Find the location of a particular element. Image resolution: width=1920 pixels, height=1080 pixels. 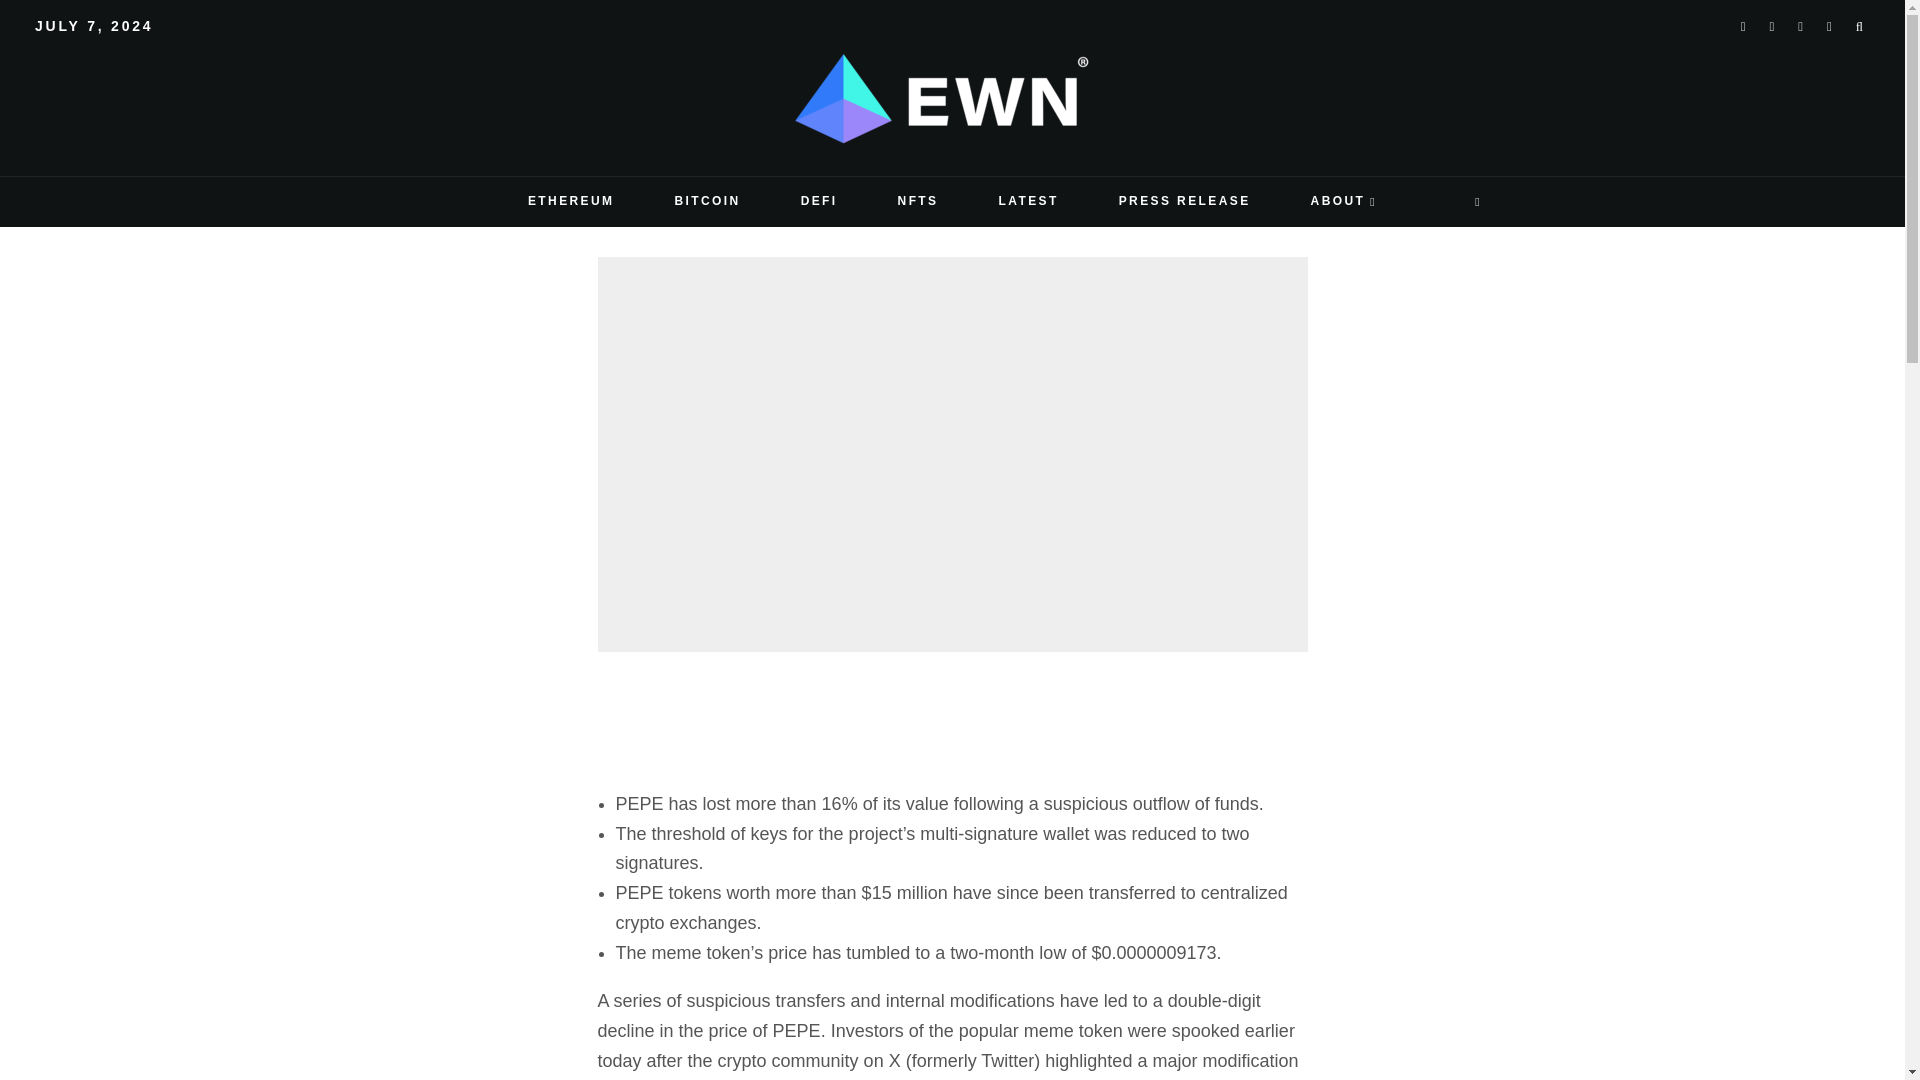

BITCOIN is located at coordinates (706, 202).